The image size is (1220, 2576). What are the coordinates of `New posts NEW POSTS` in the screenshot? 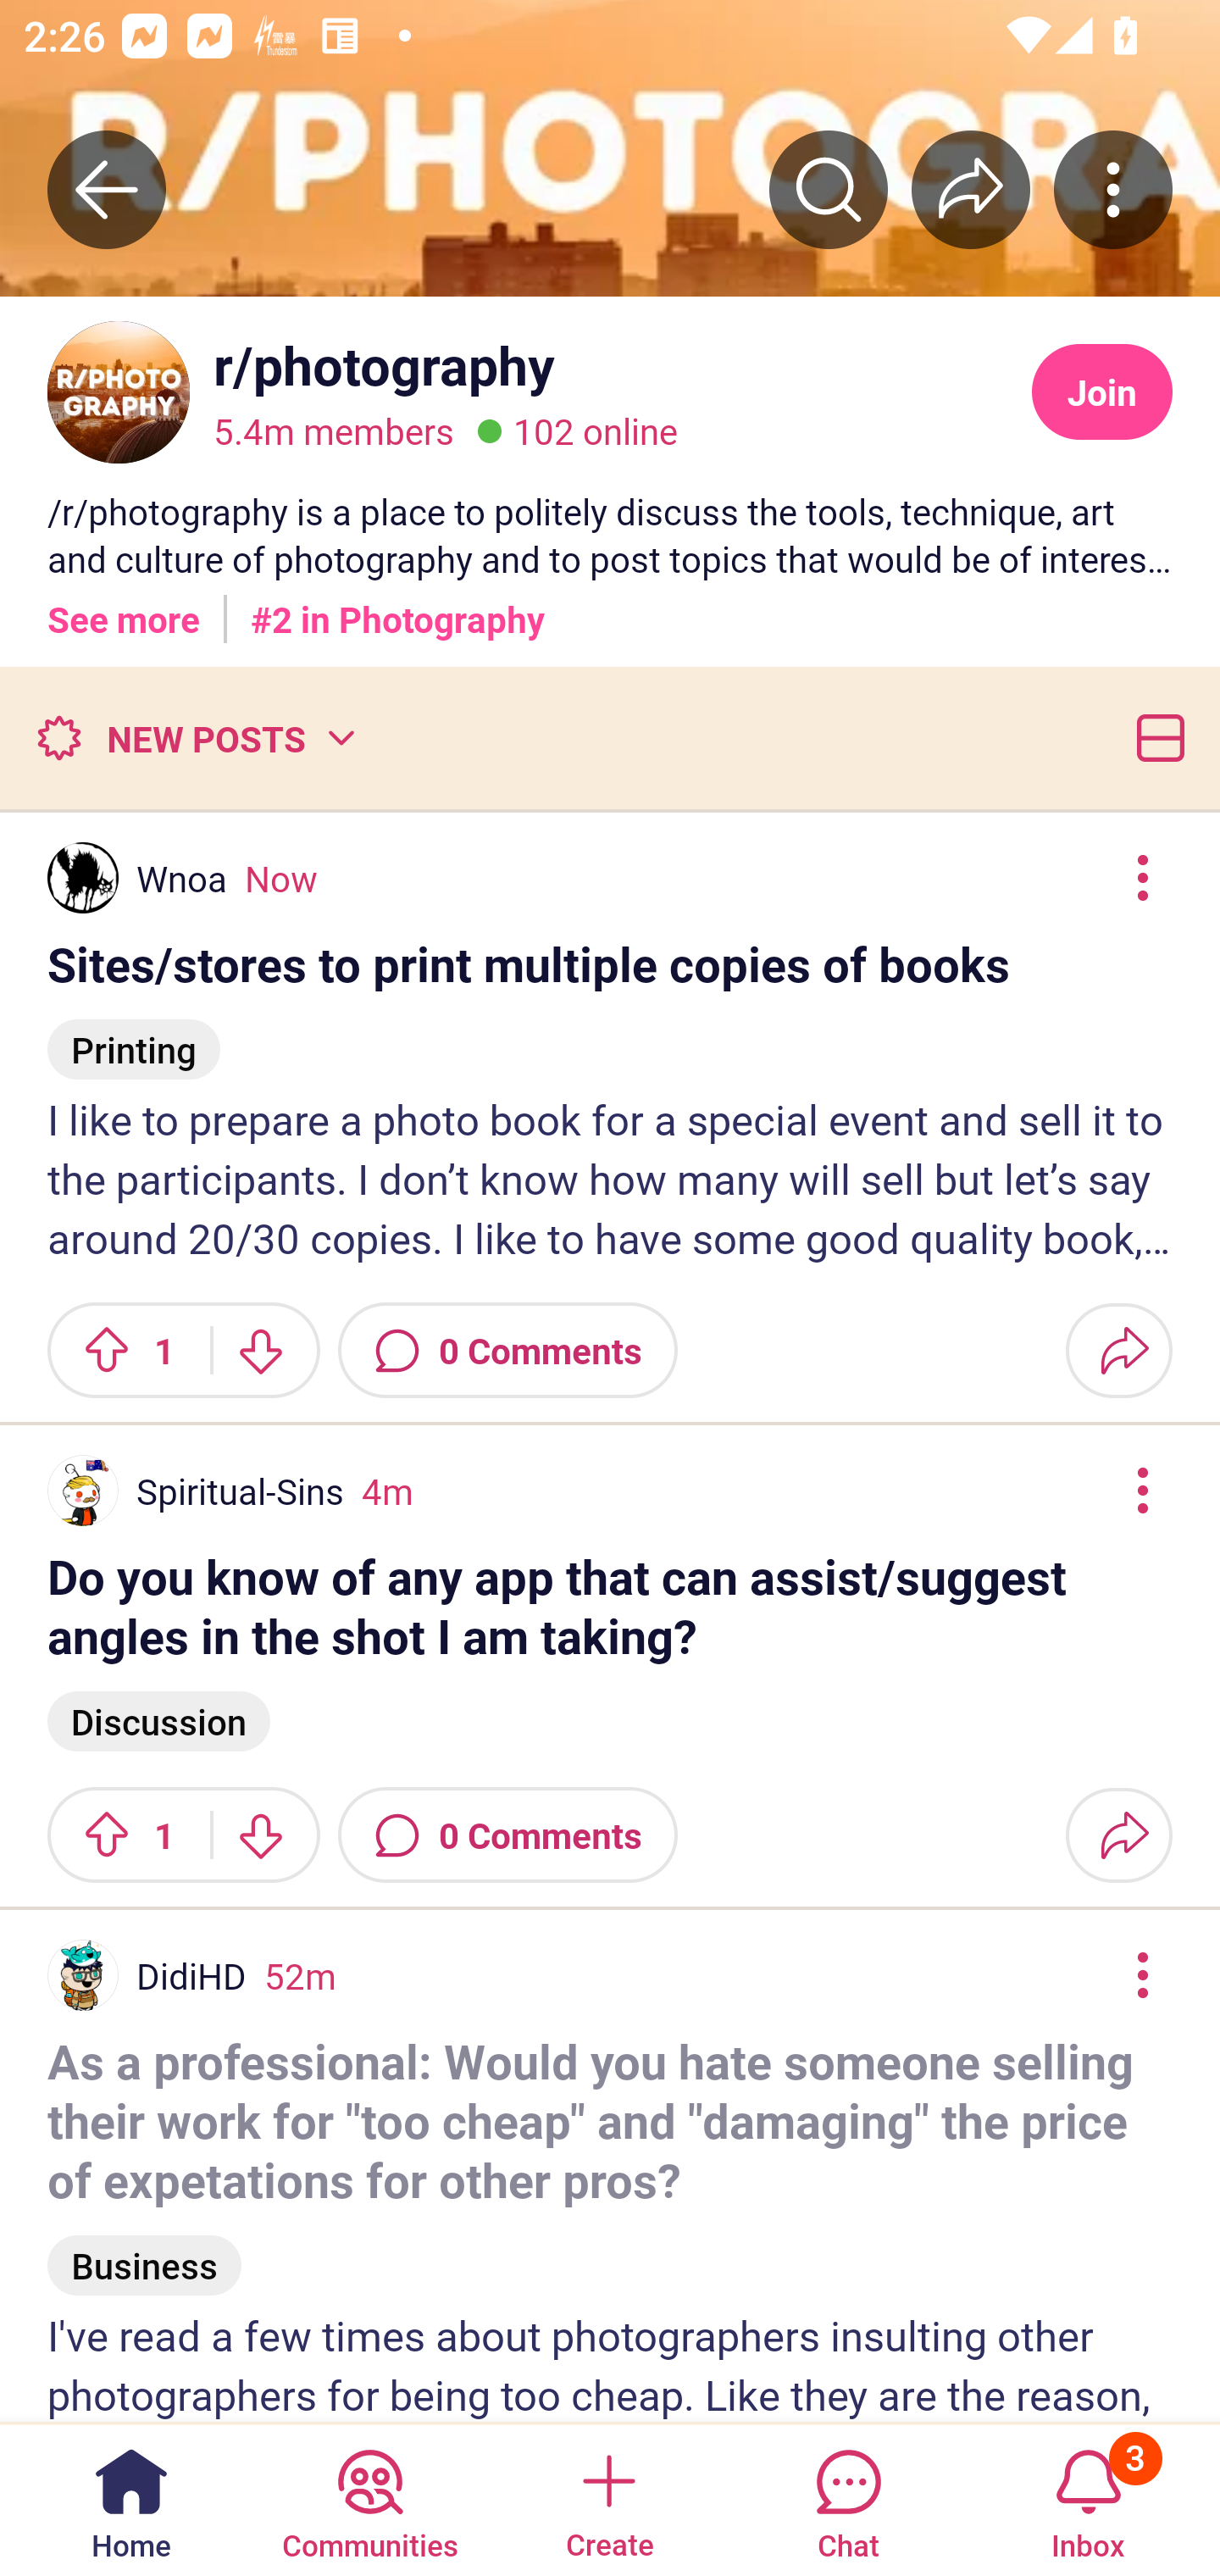 It's located at (195, 737).